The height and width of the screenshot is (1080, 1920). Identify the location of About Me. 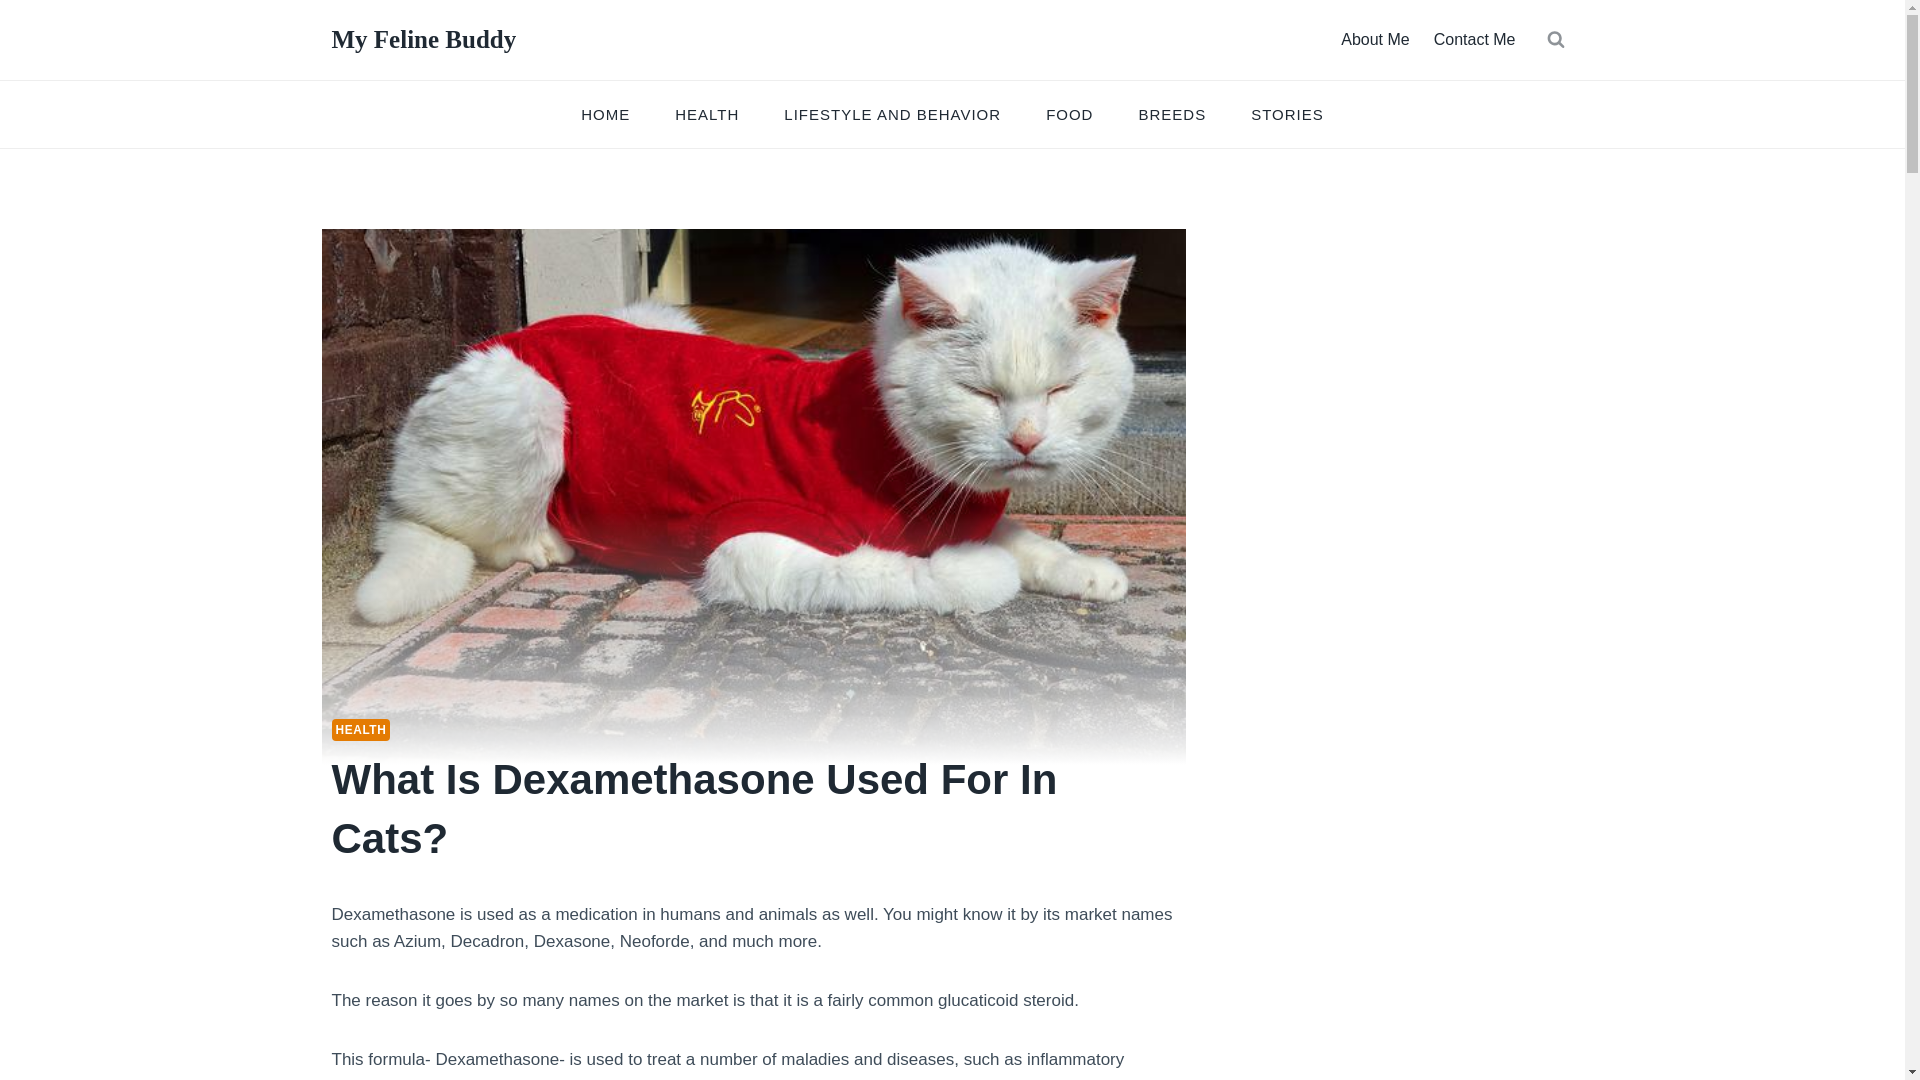
(1374, 40).